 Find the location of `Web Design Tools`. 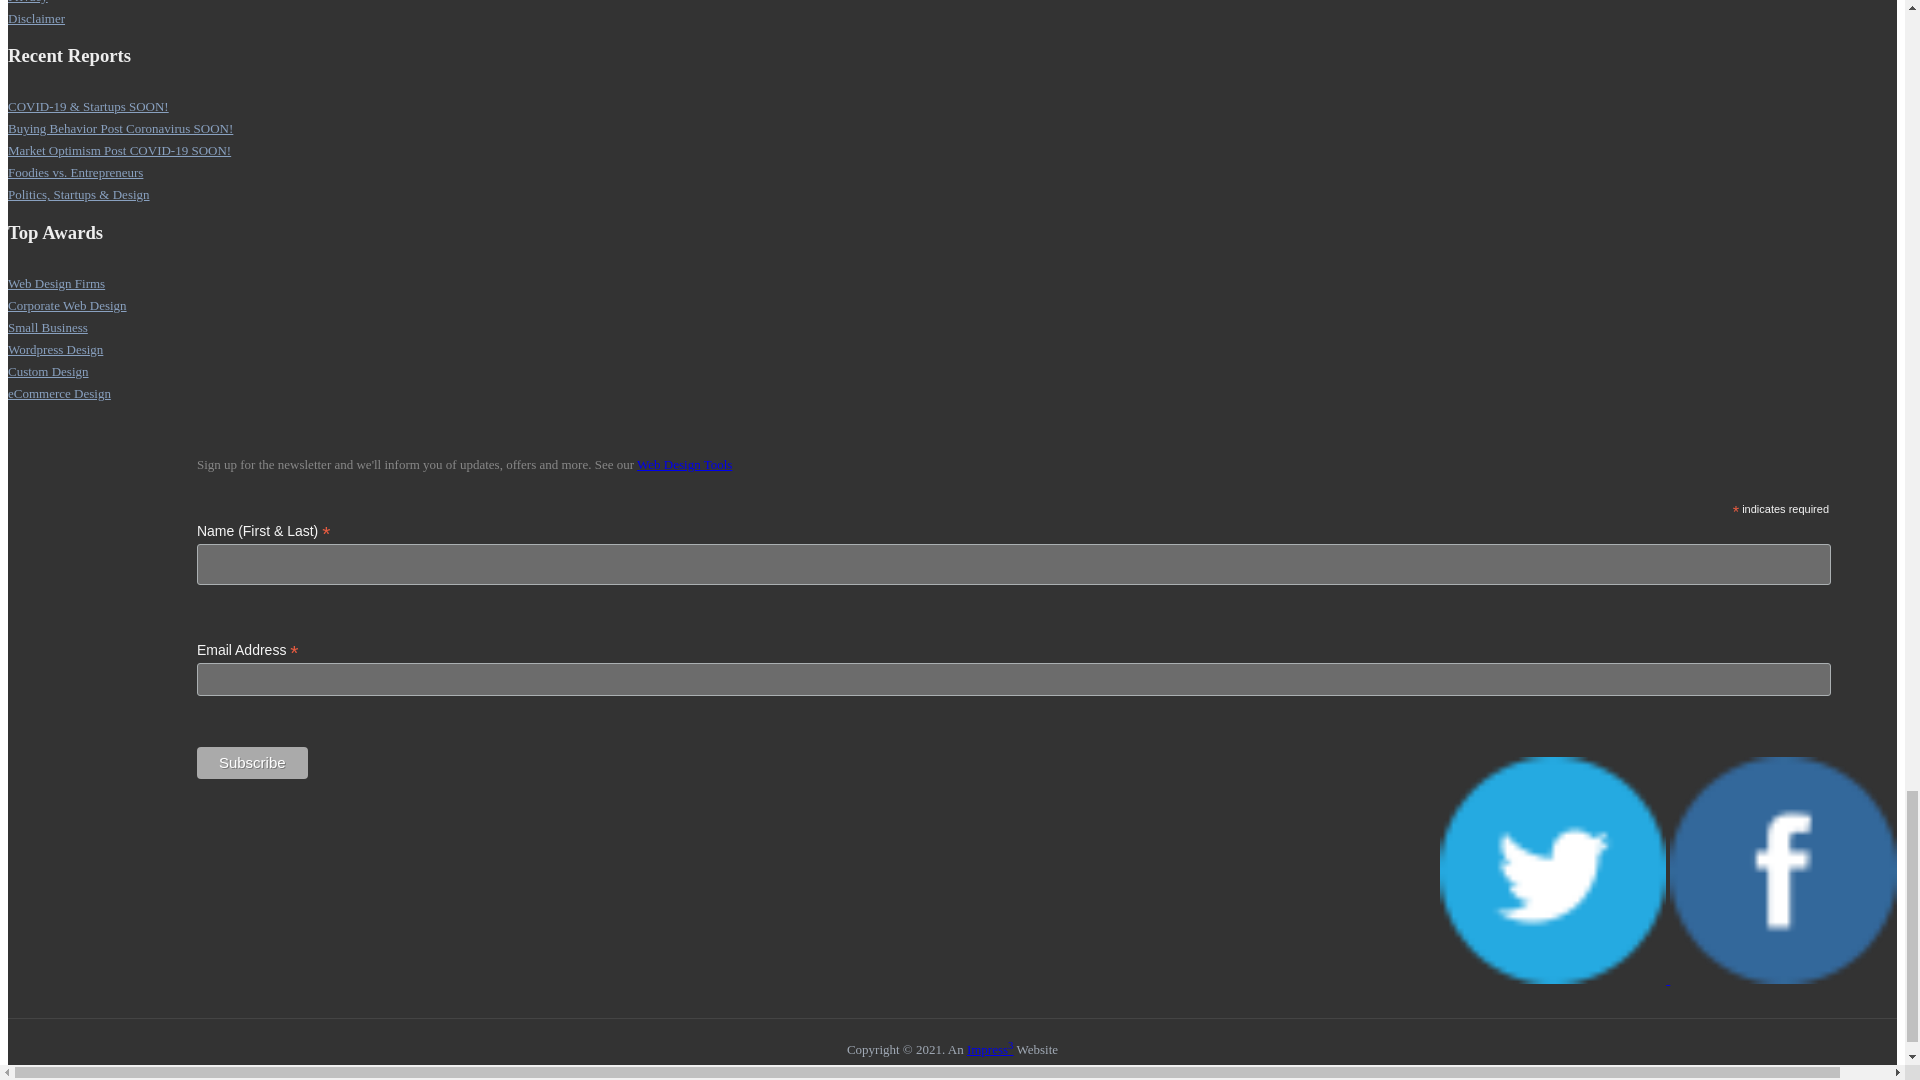

Web Design Tools is located at coordinates (684, 464).